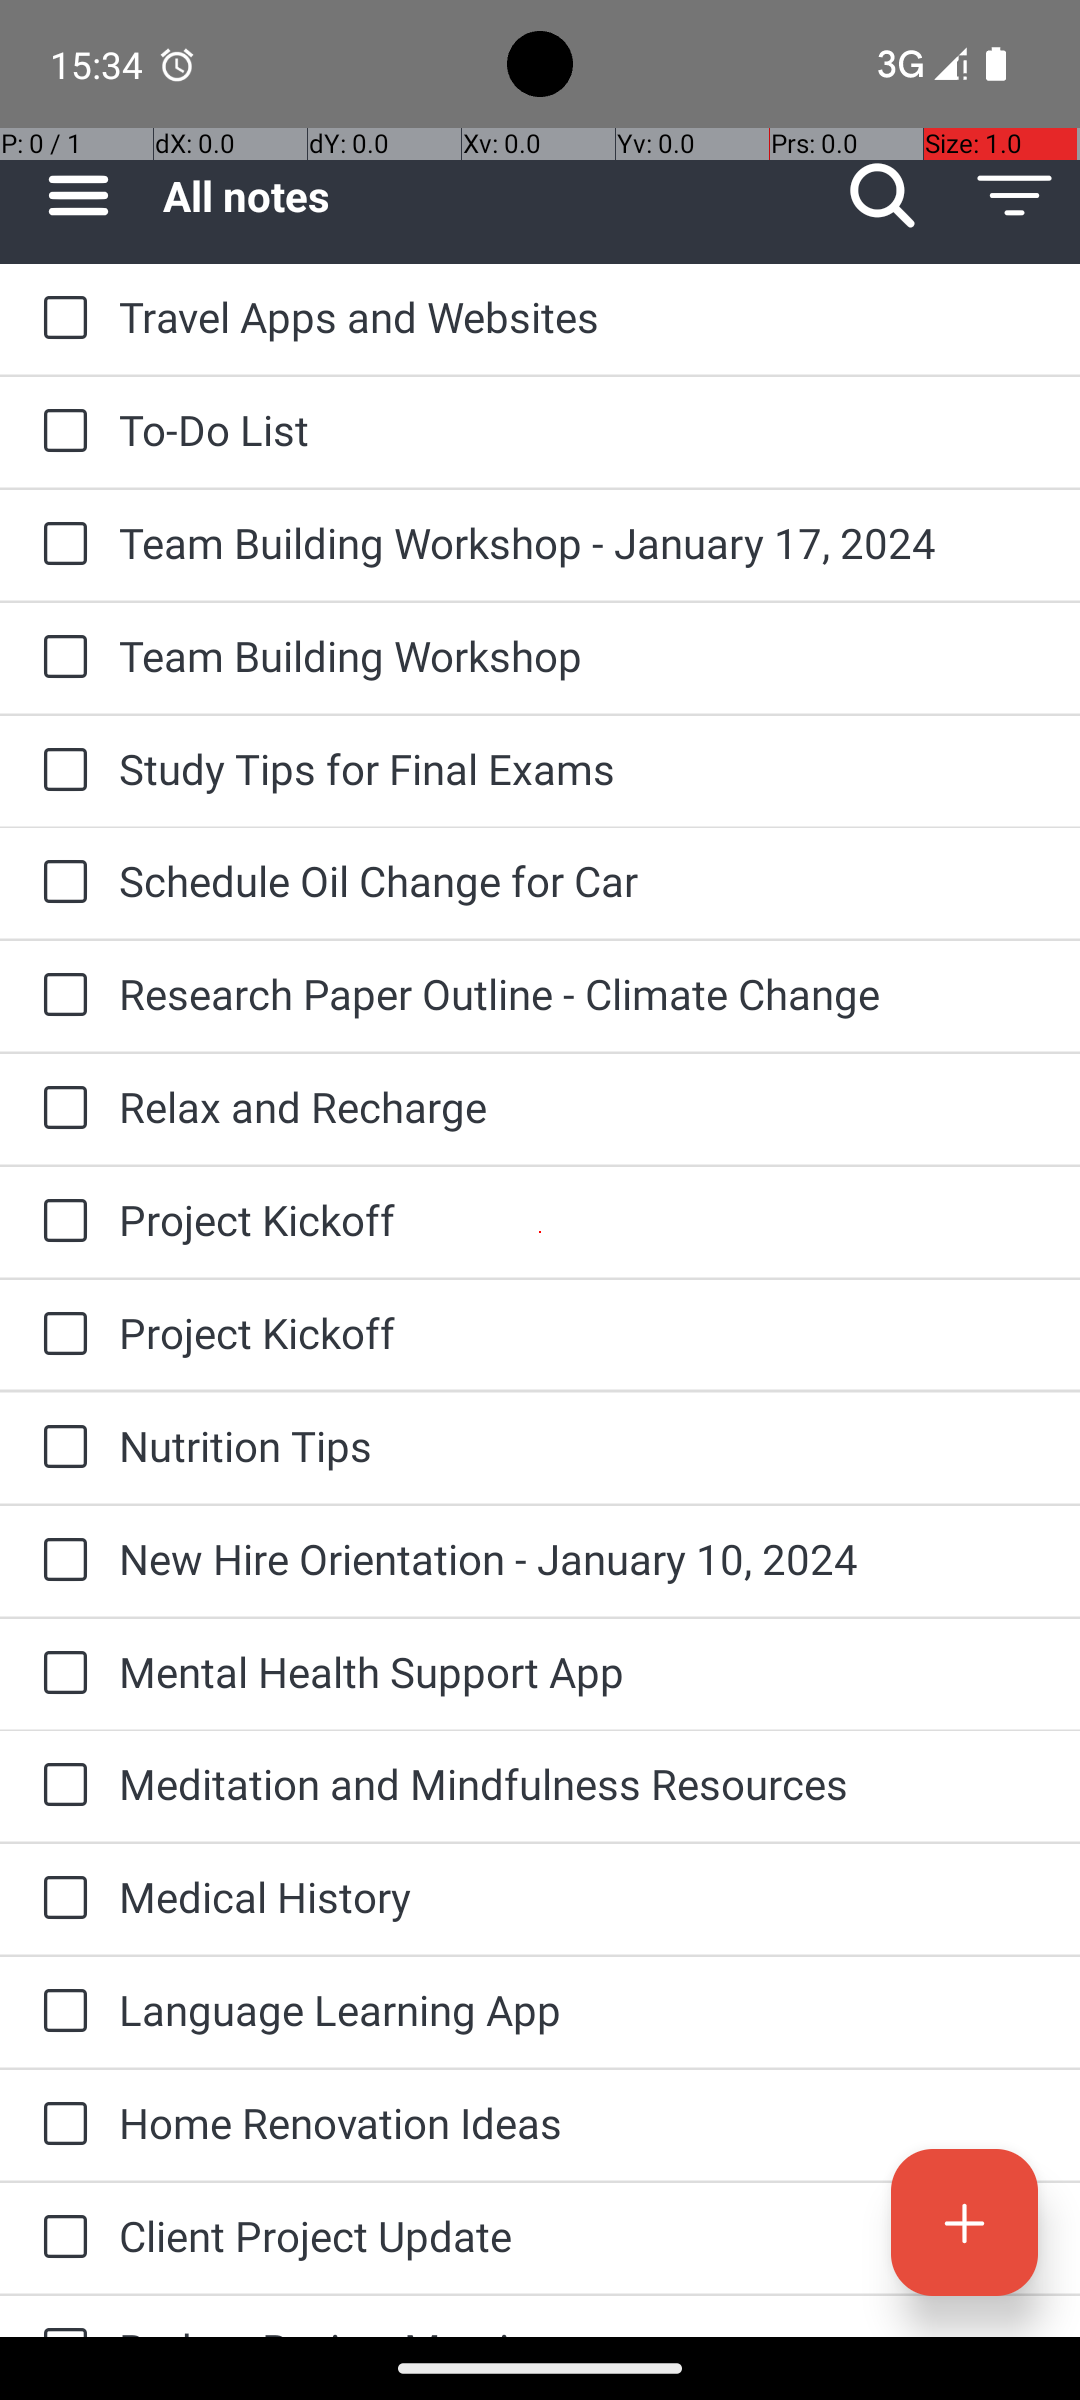  I want to click on Team Building Workshop, so click(580, 655).